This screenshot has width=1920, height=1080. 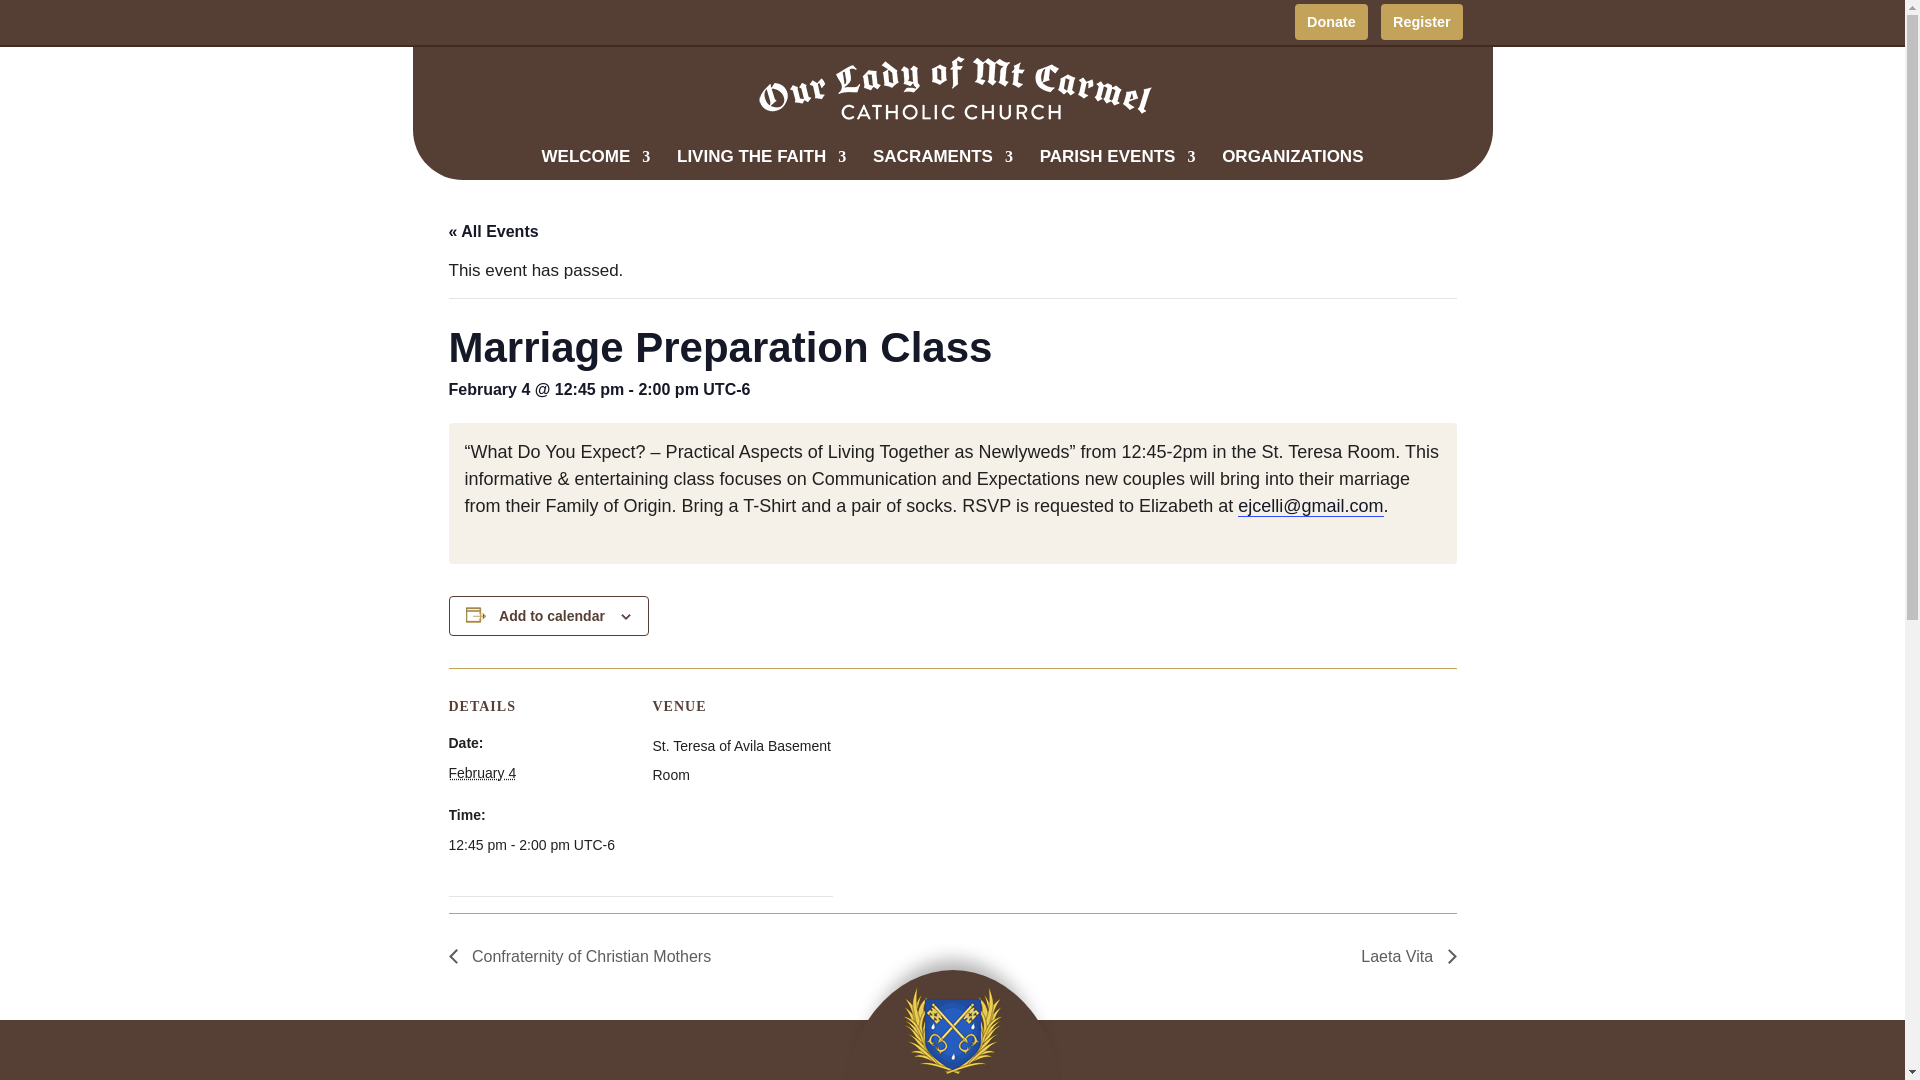 I want to click on WELCOME, so click(x=596, y=165).